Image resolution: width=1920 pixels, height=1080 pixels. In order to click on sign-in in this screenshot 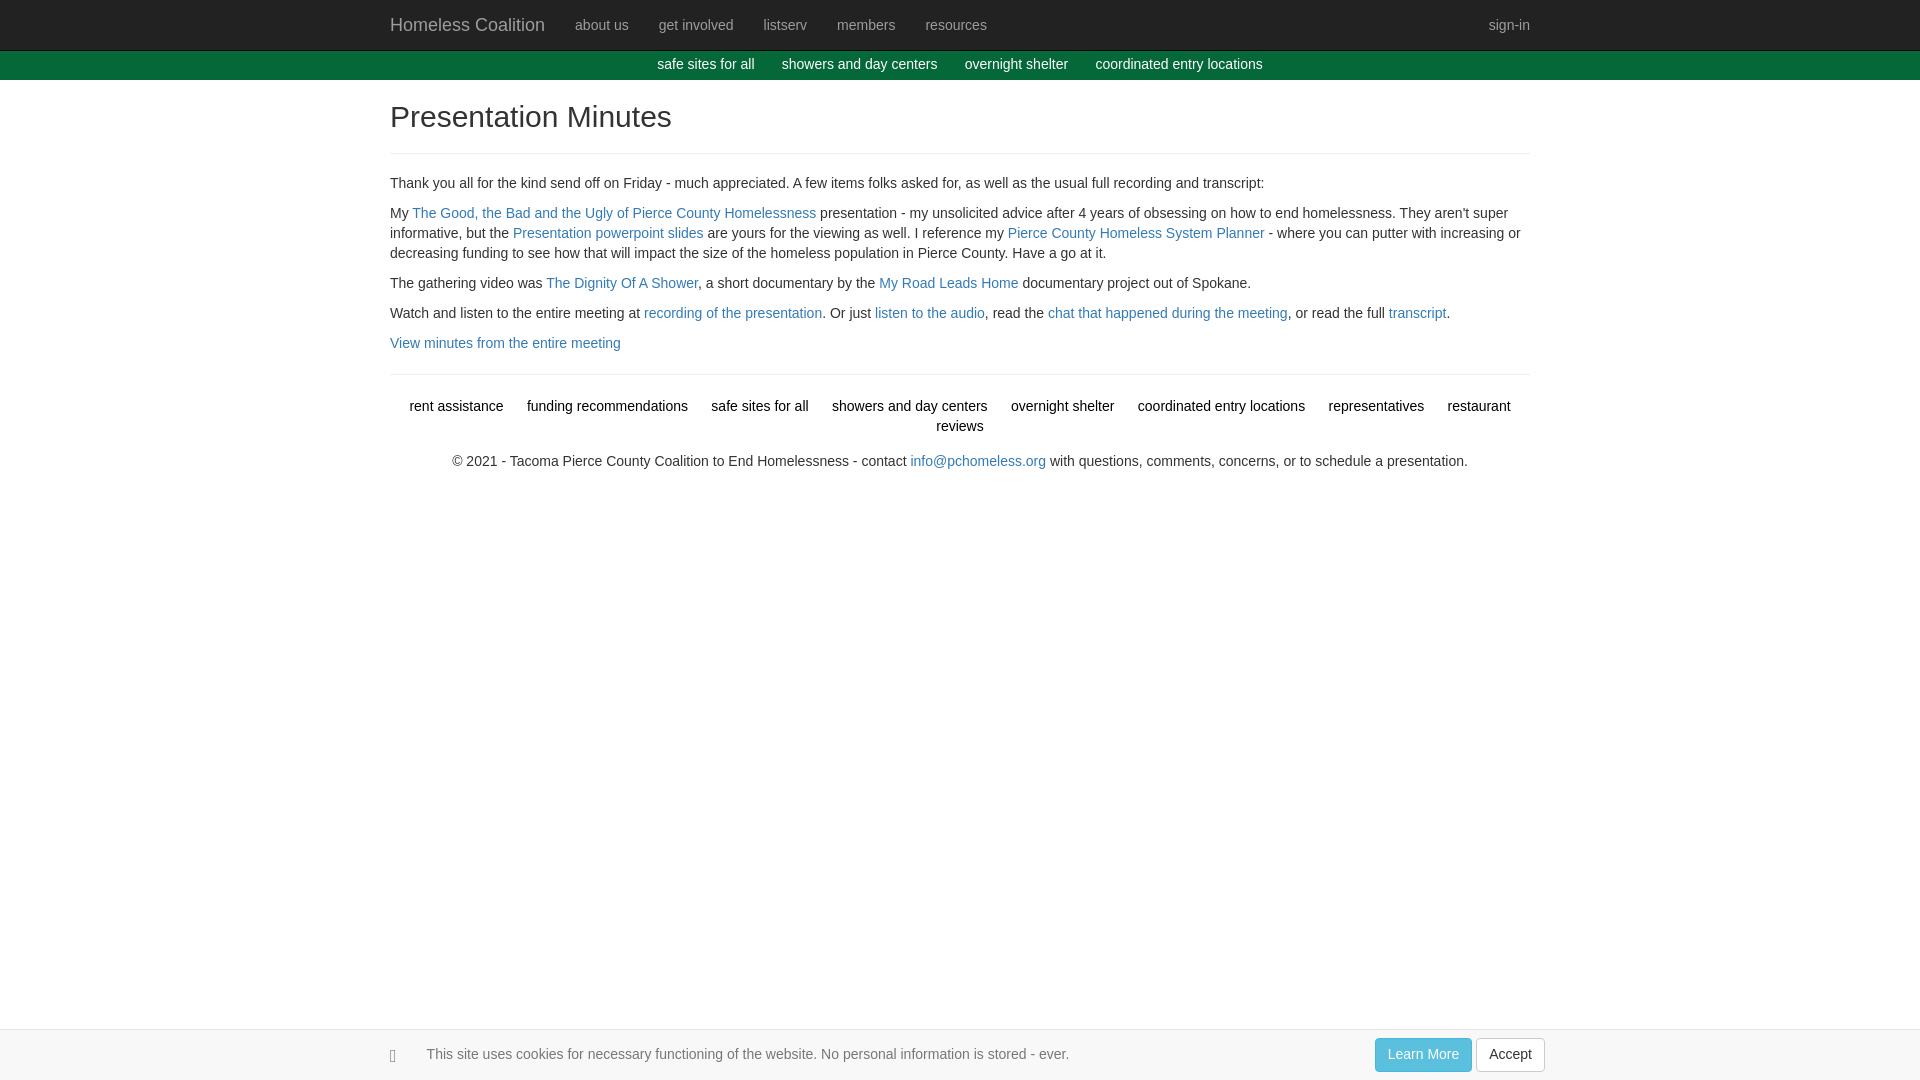, I will do `click(1510, 24)`.